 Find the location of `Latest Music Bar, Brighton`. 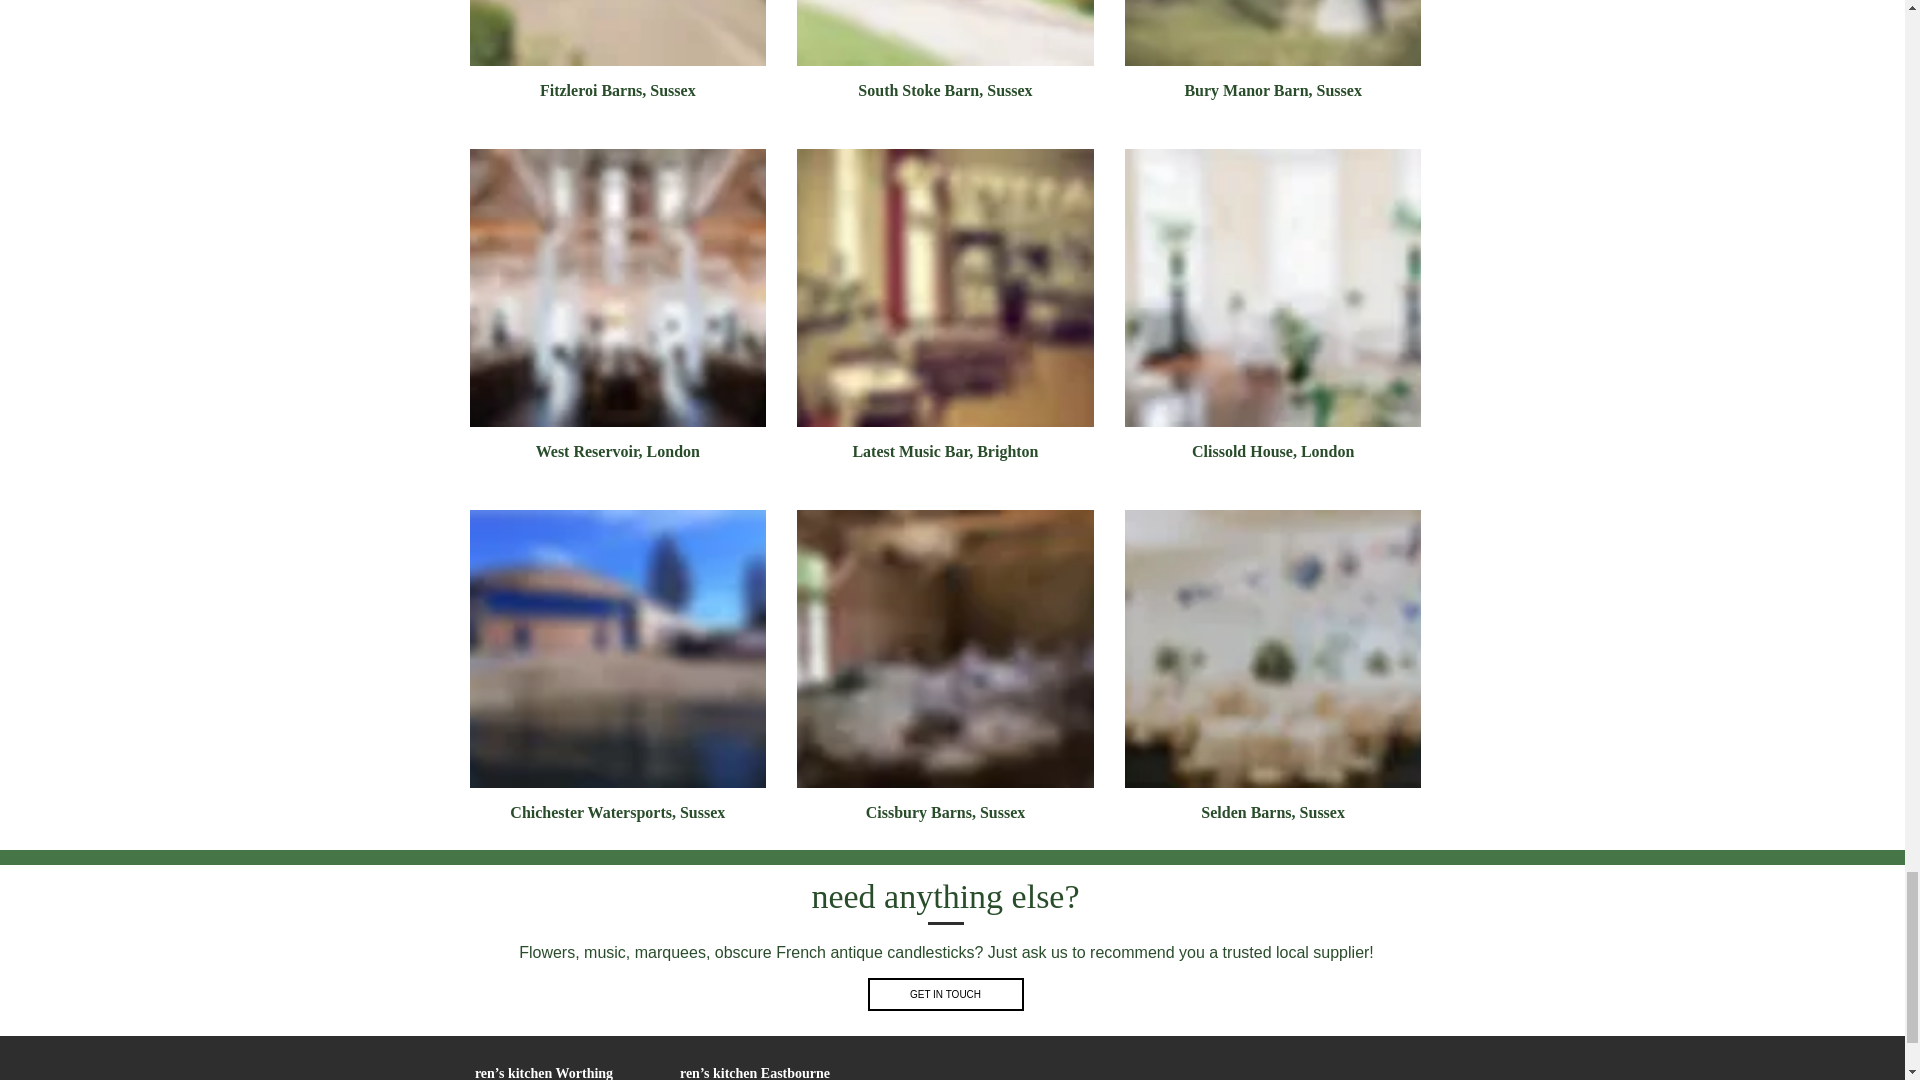

Latest Music Bar, Brighton is located at coordinates (945, 314).